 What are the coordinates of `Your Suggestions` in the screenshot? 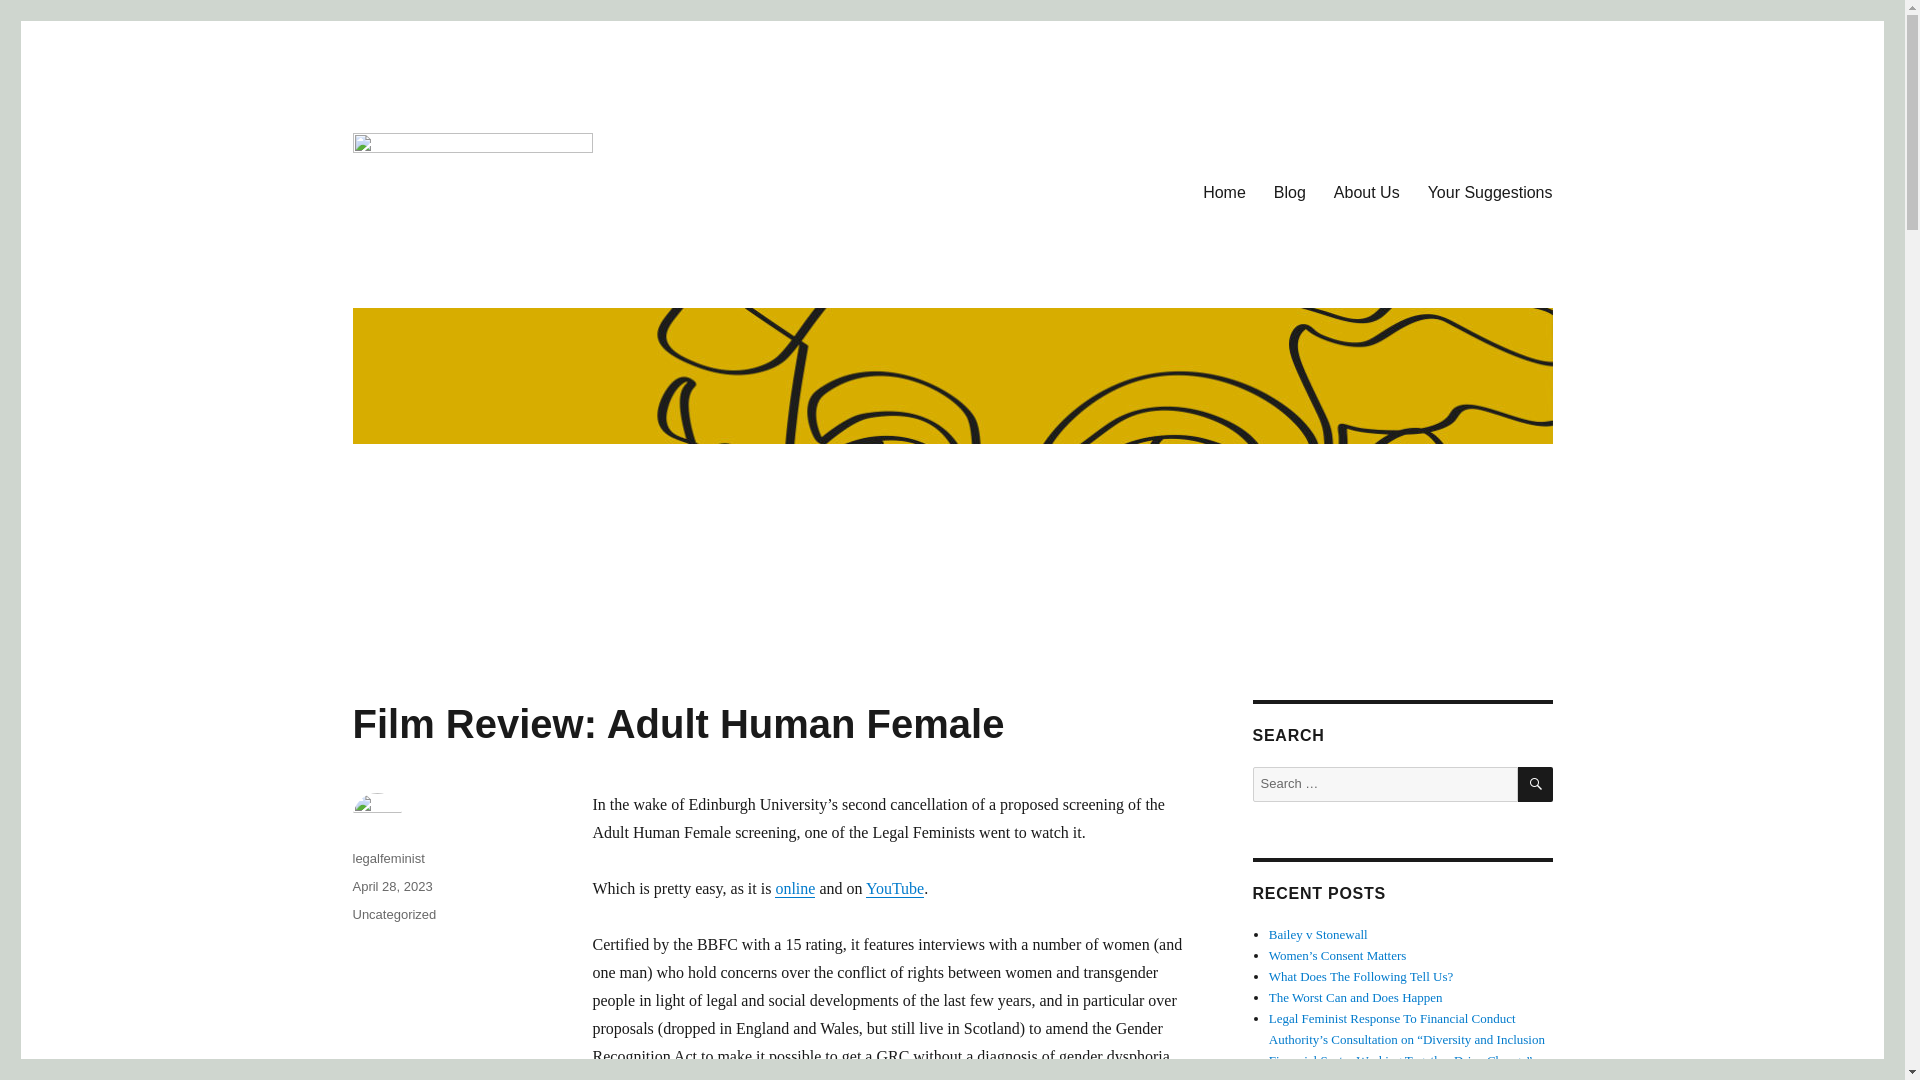 It's located at (1490, 192).